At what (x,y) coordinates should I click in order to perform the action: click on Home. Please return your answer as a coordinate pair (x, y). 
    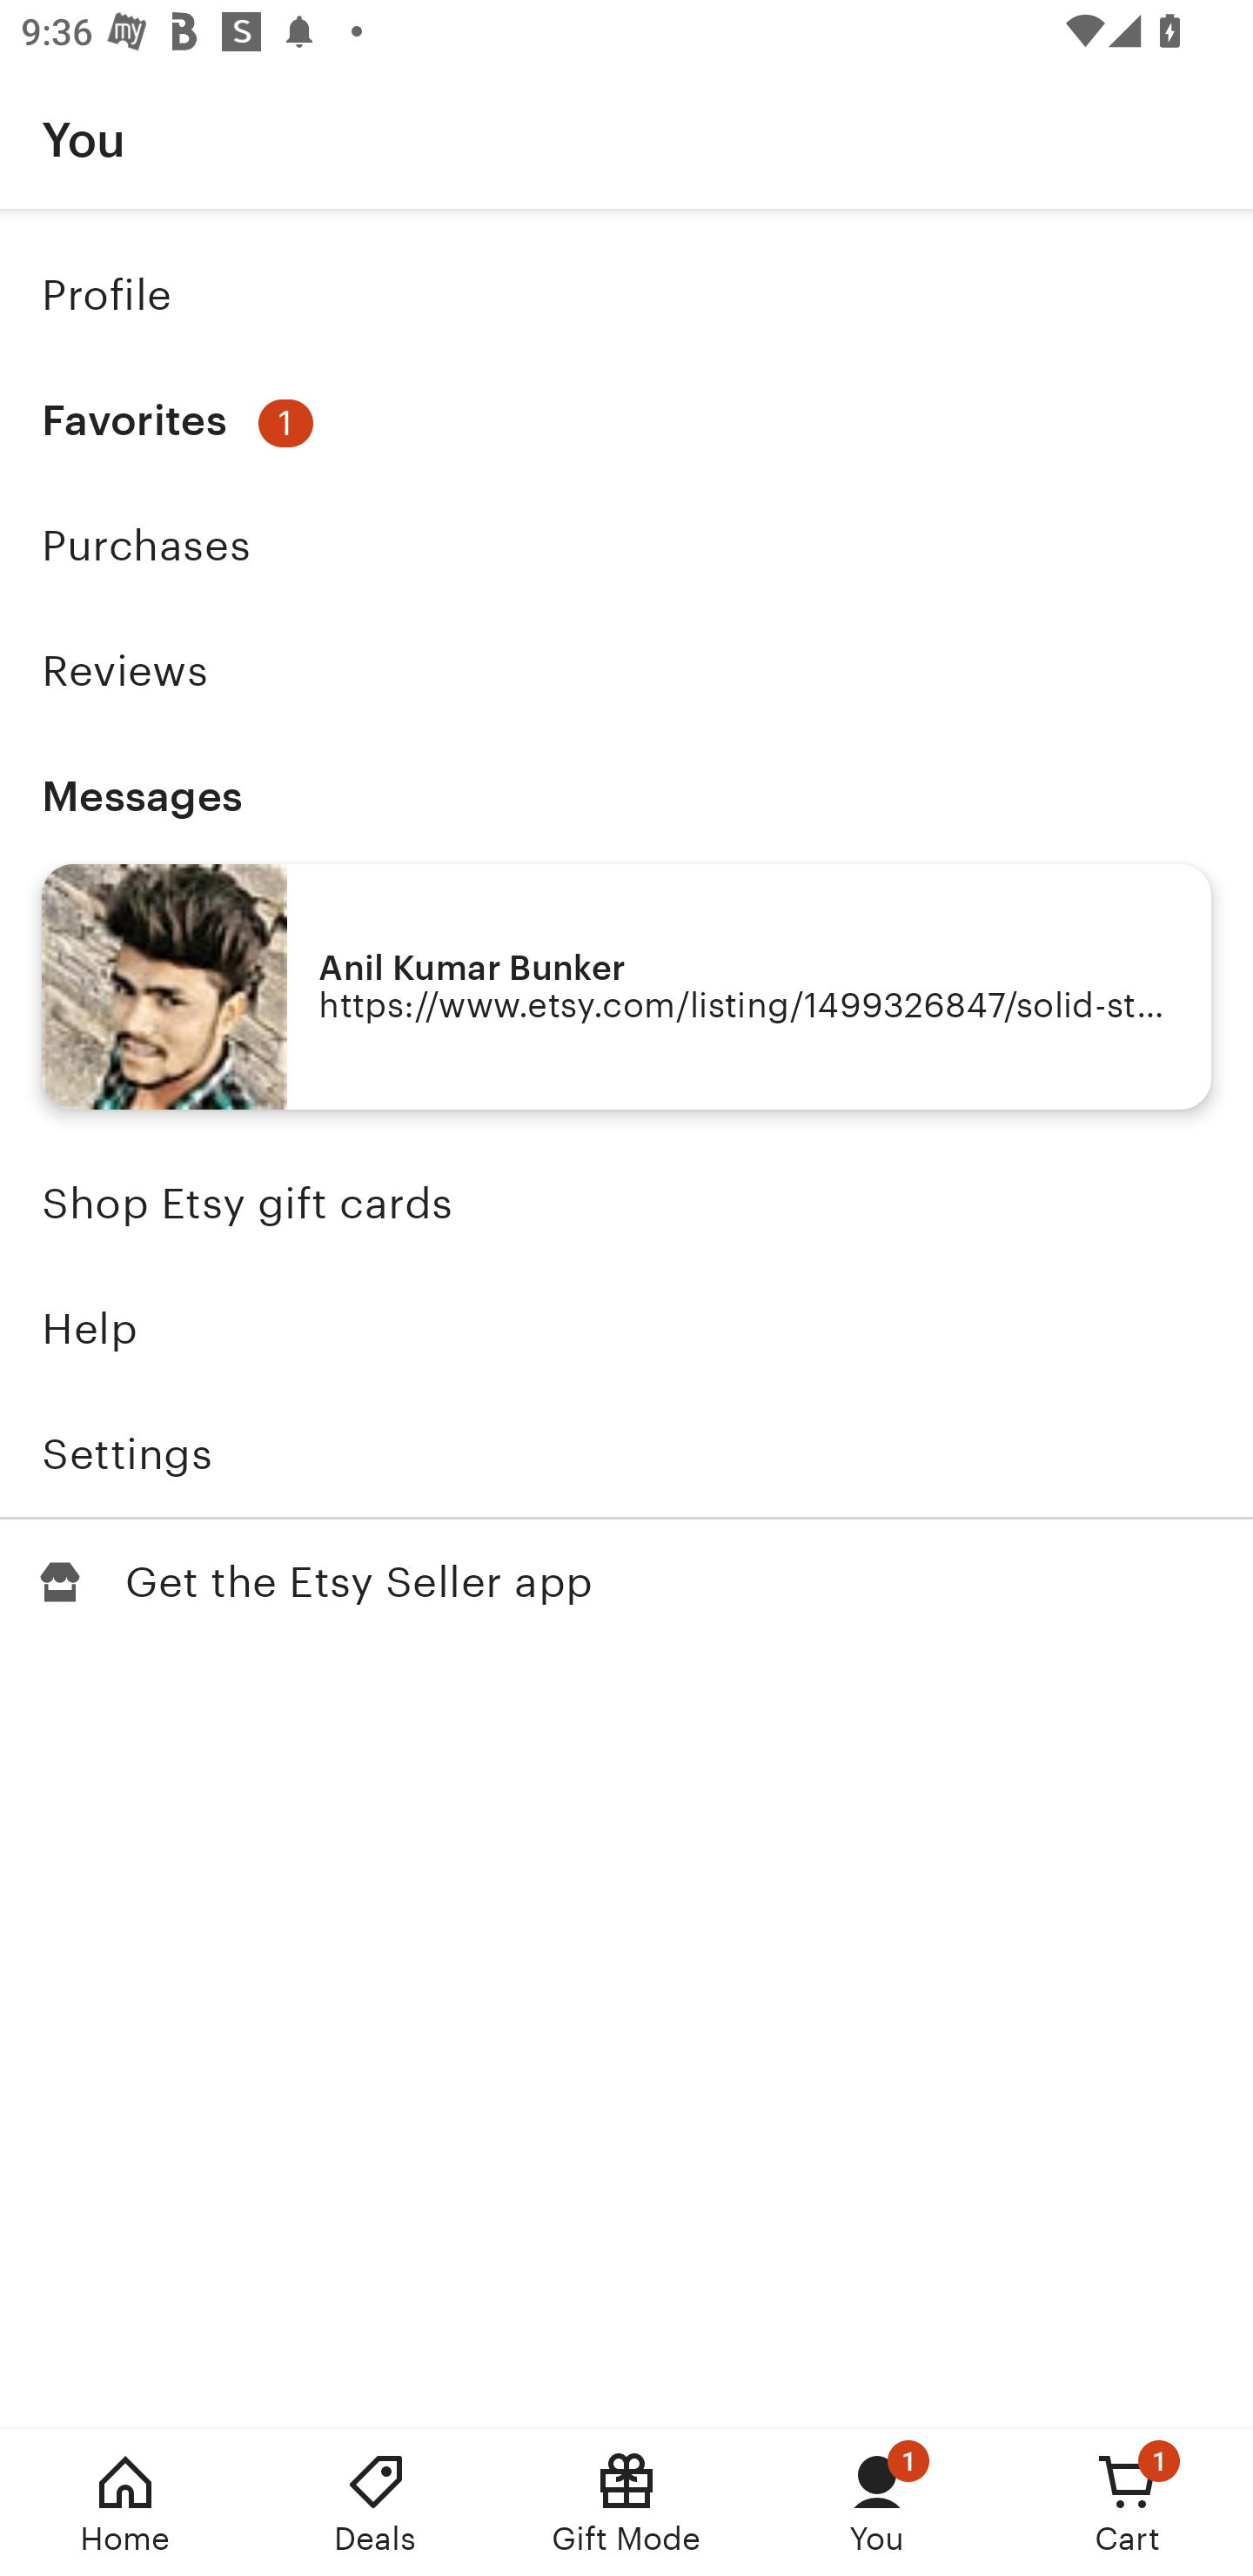
    Looking at the image, I should click on (125, 2503).